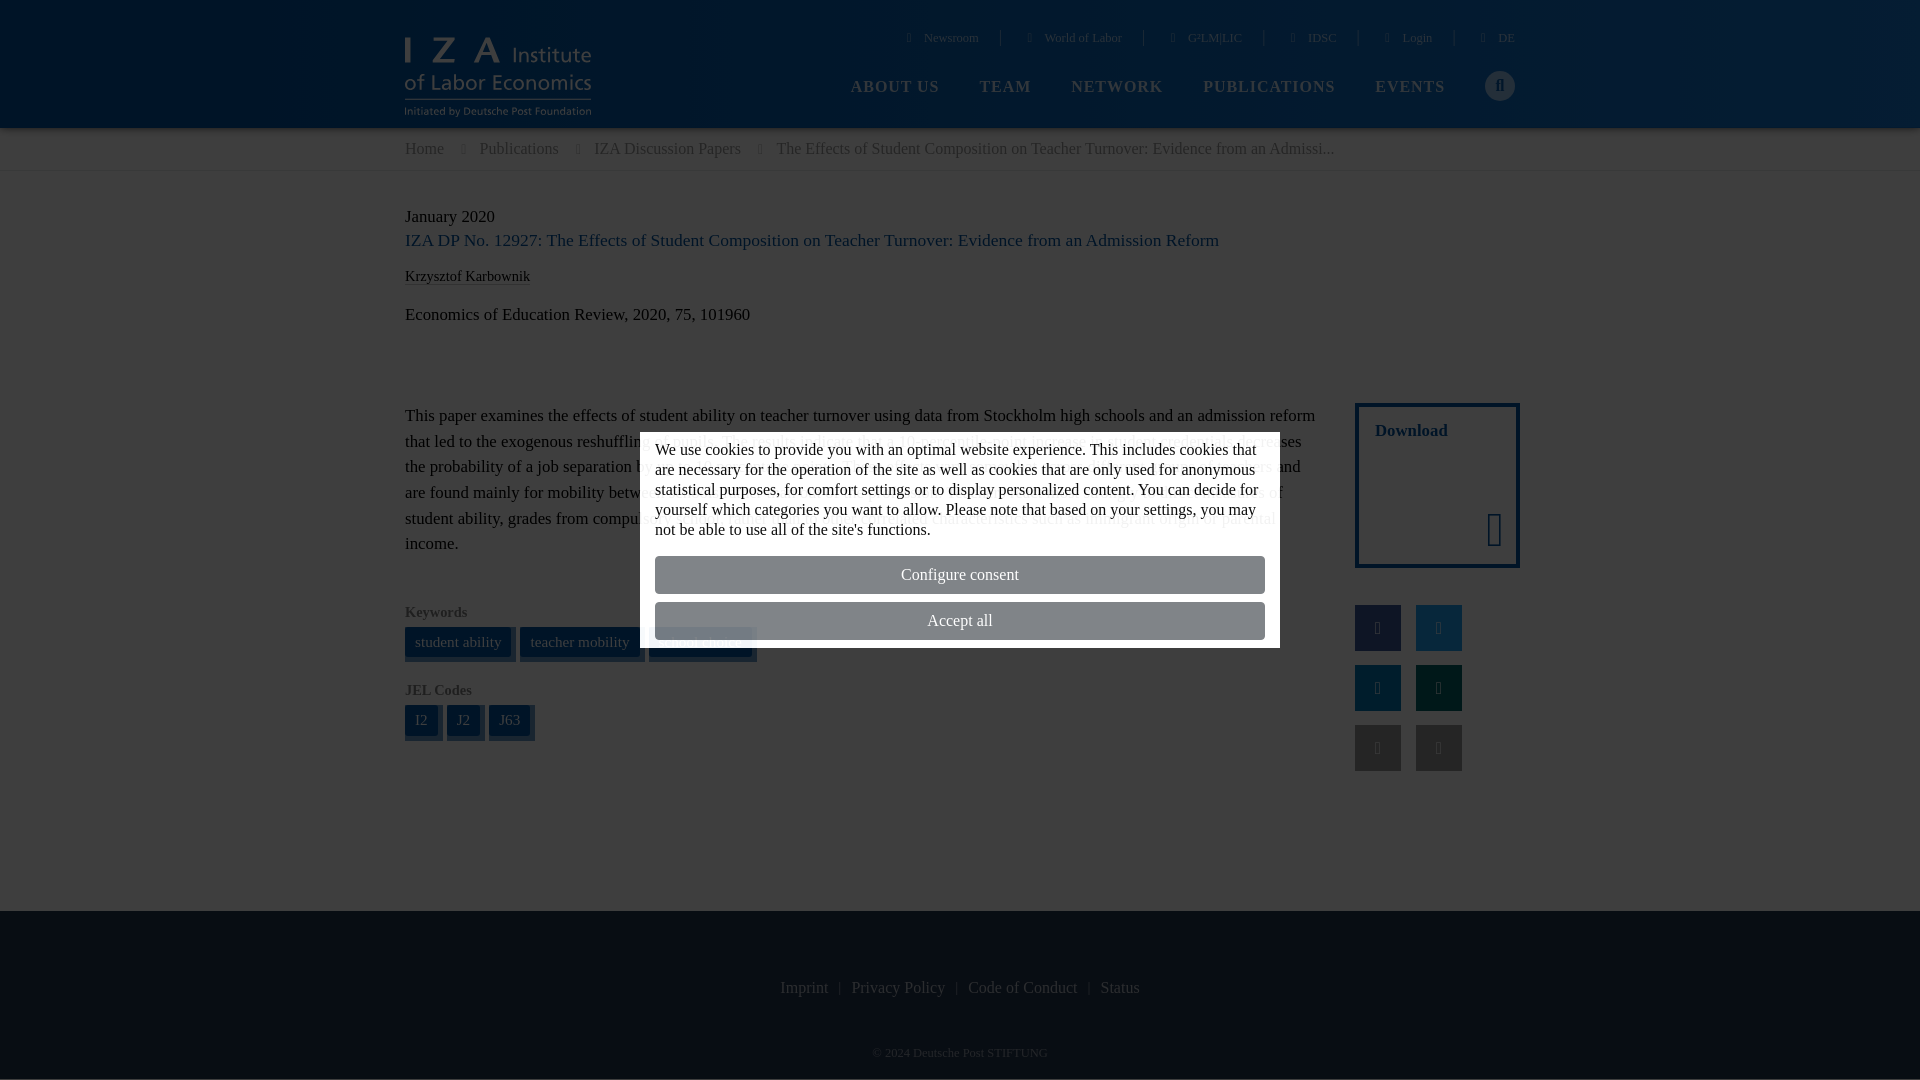  Describe the element at coordinates (1071, 40) in the screenshot. I see `World of Labor` at that location.